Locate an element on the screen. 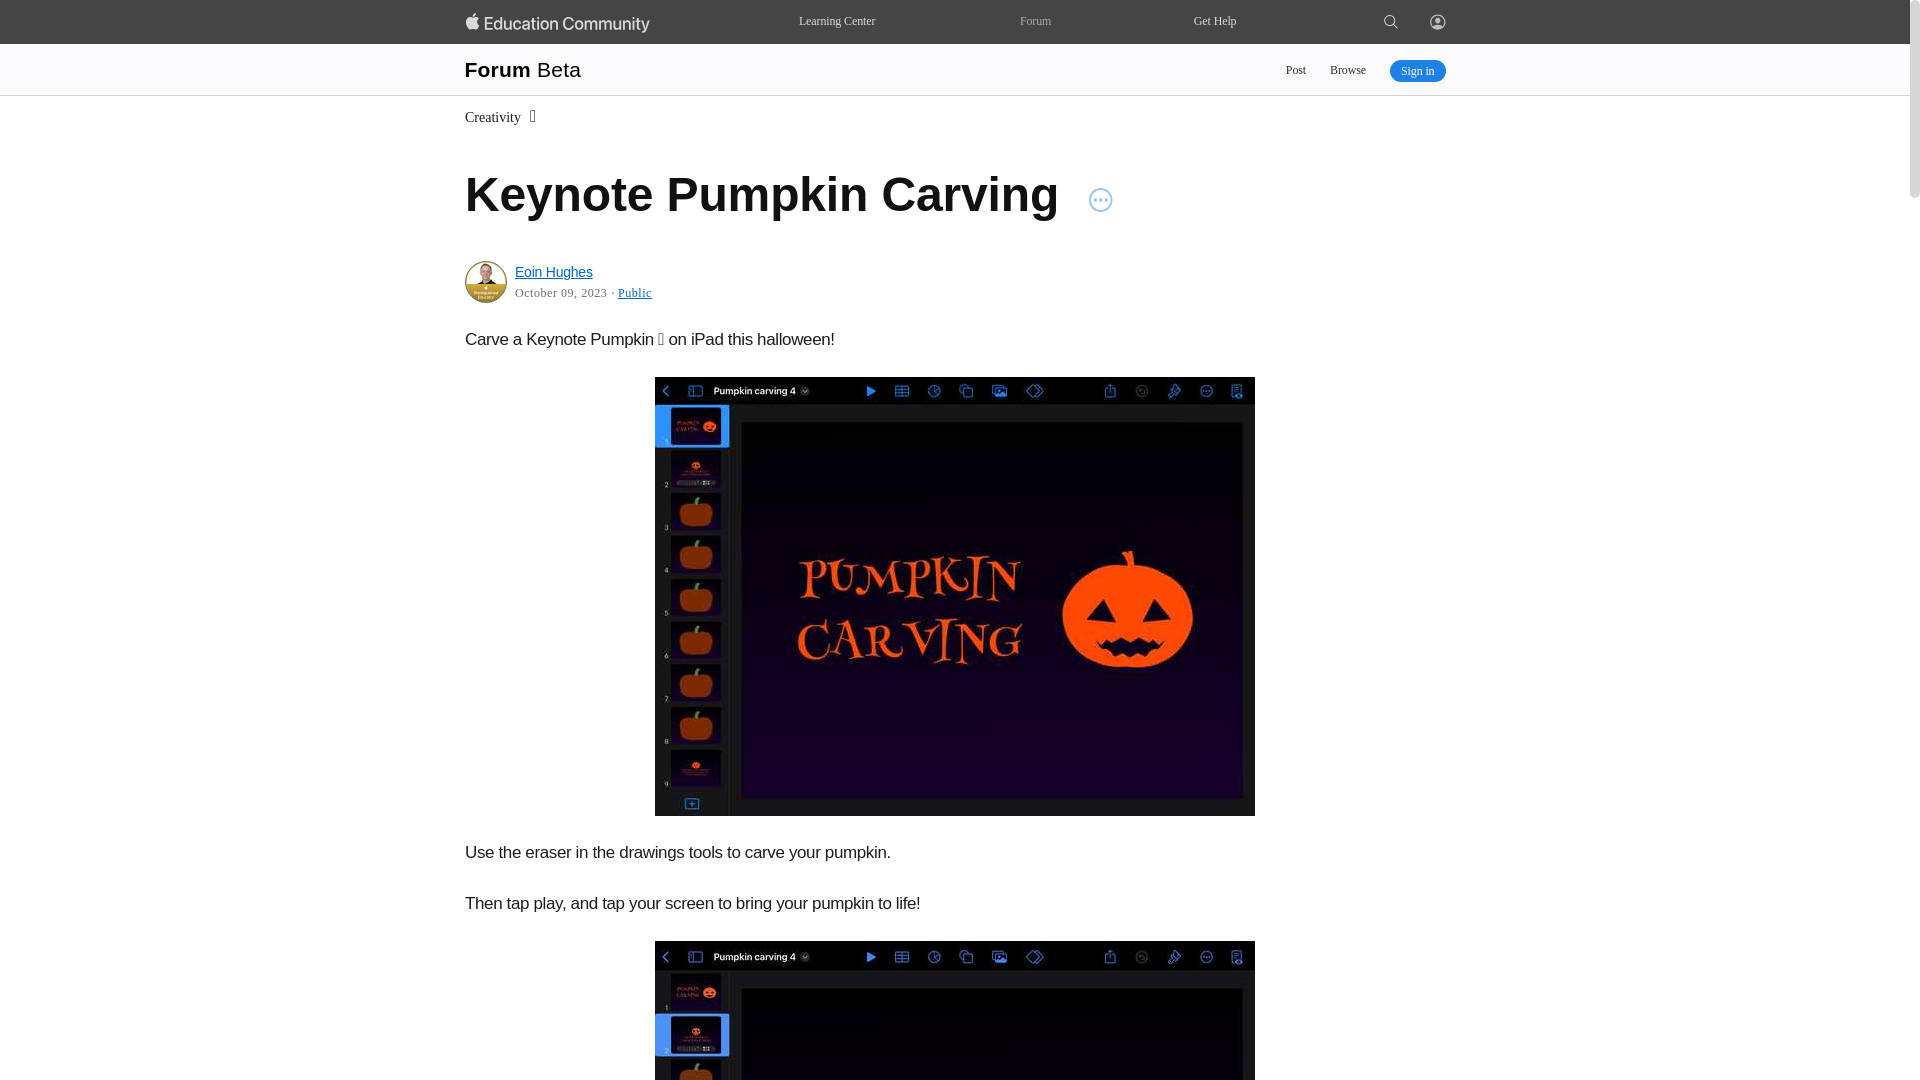 The height and width of the screenshot is (1080, 1920). Forum is located at coordinates (1034, 22).